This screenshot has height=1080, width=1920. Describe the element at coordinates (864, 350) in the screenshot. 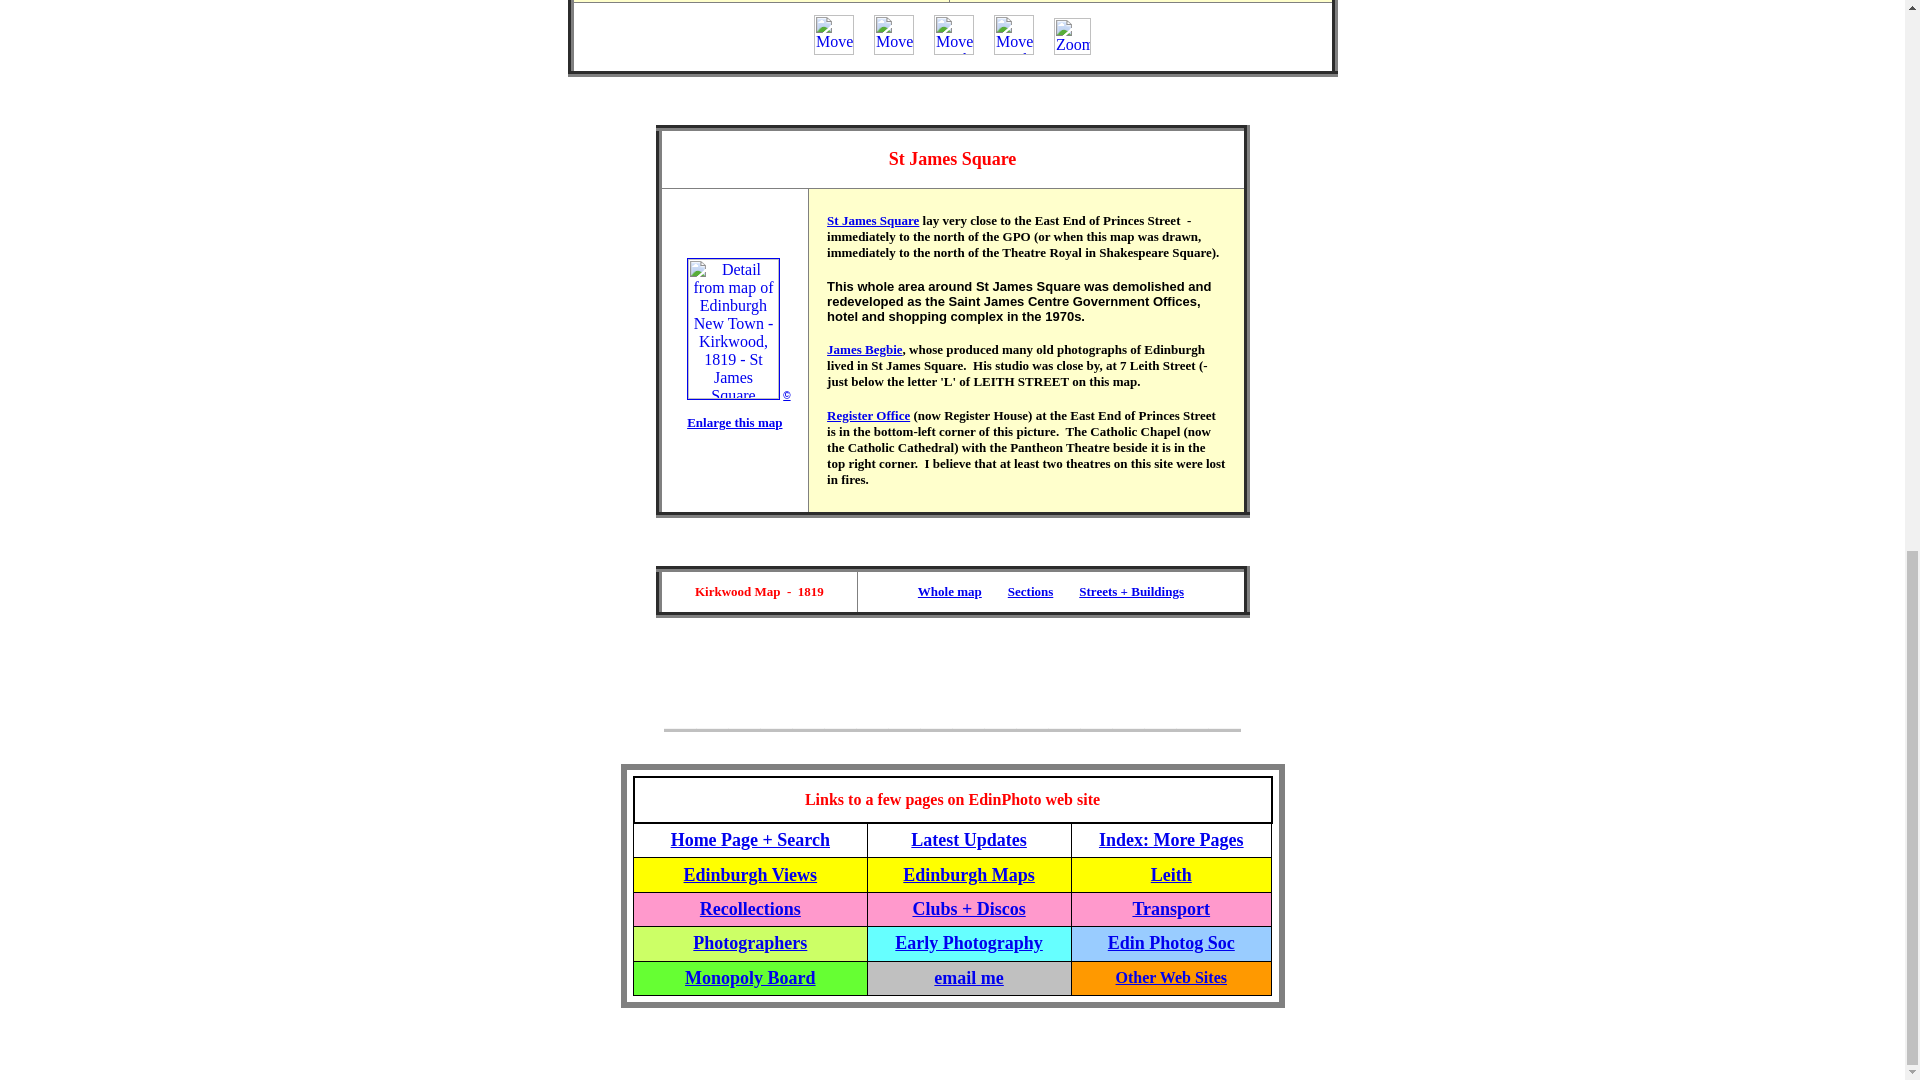

I see `James Begbie` at that location.